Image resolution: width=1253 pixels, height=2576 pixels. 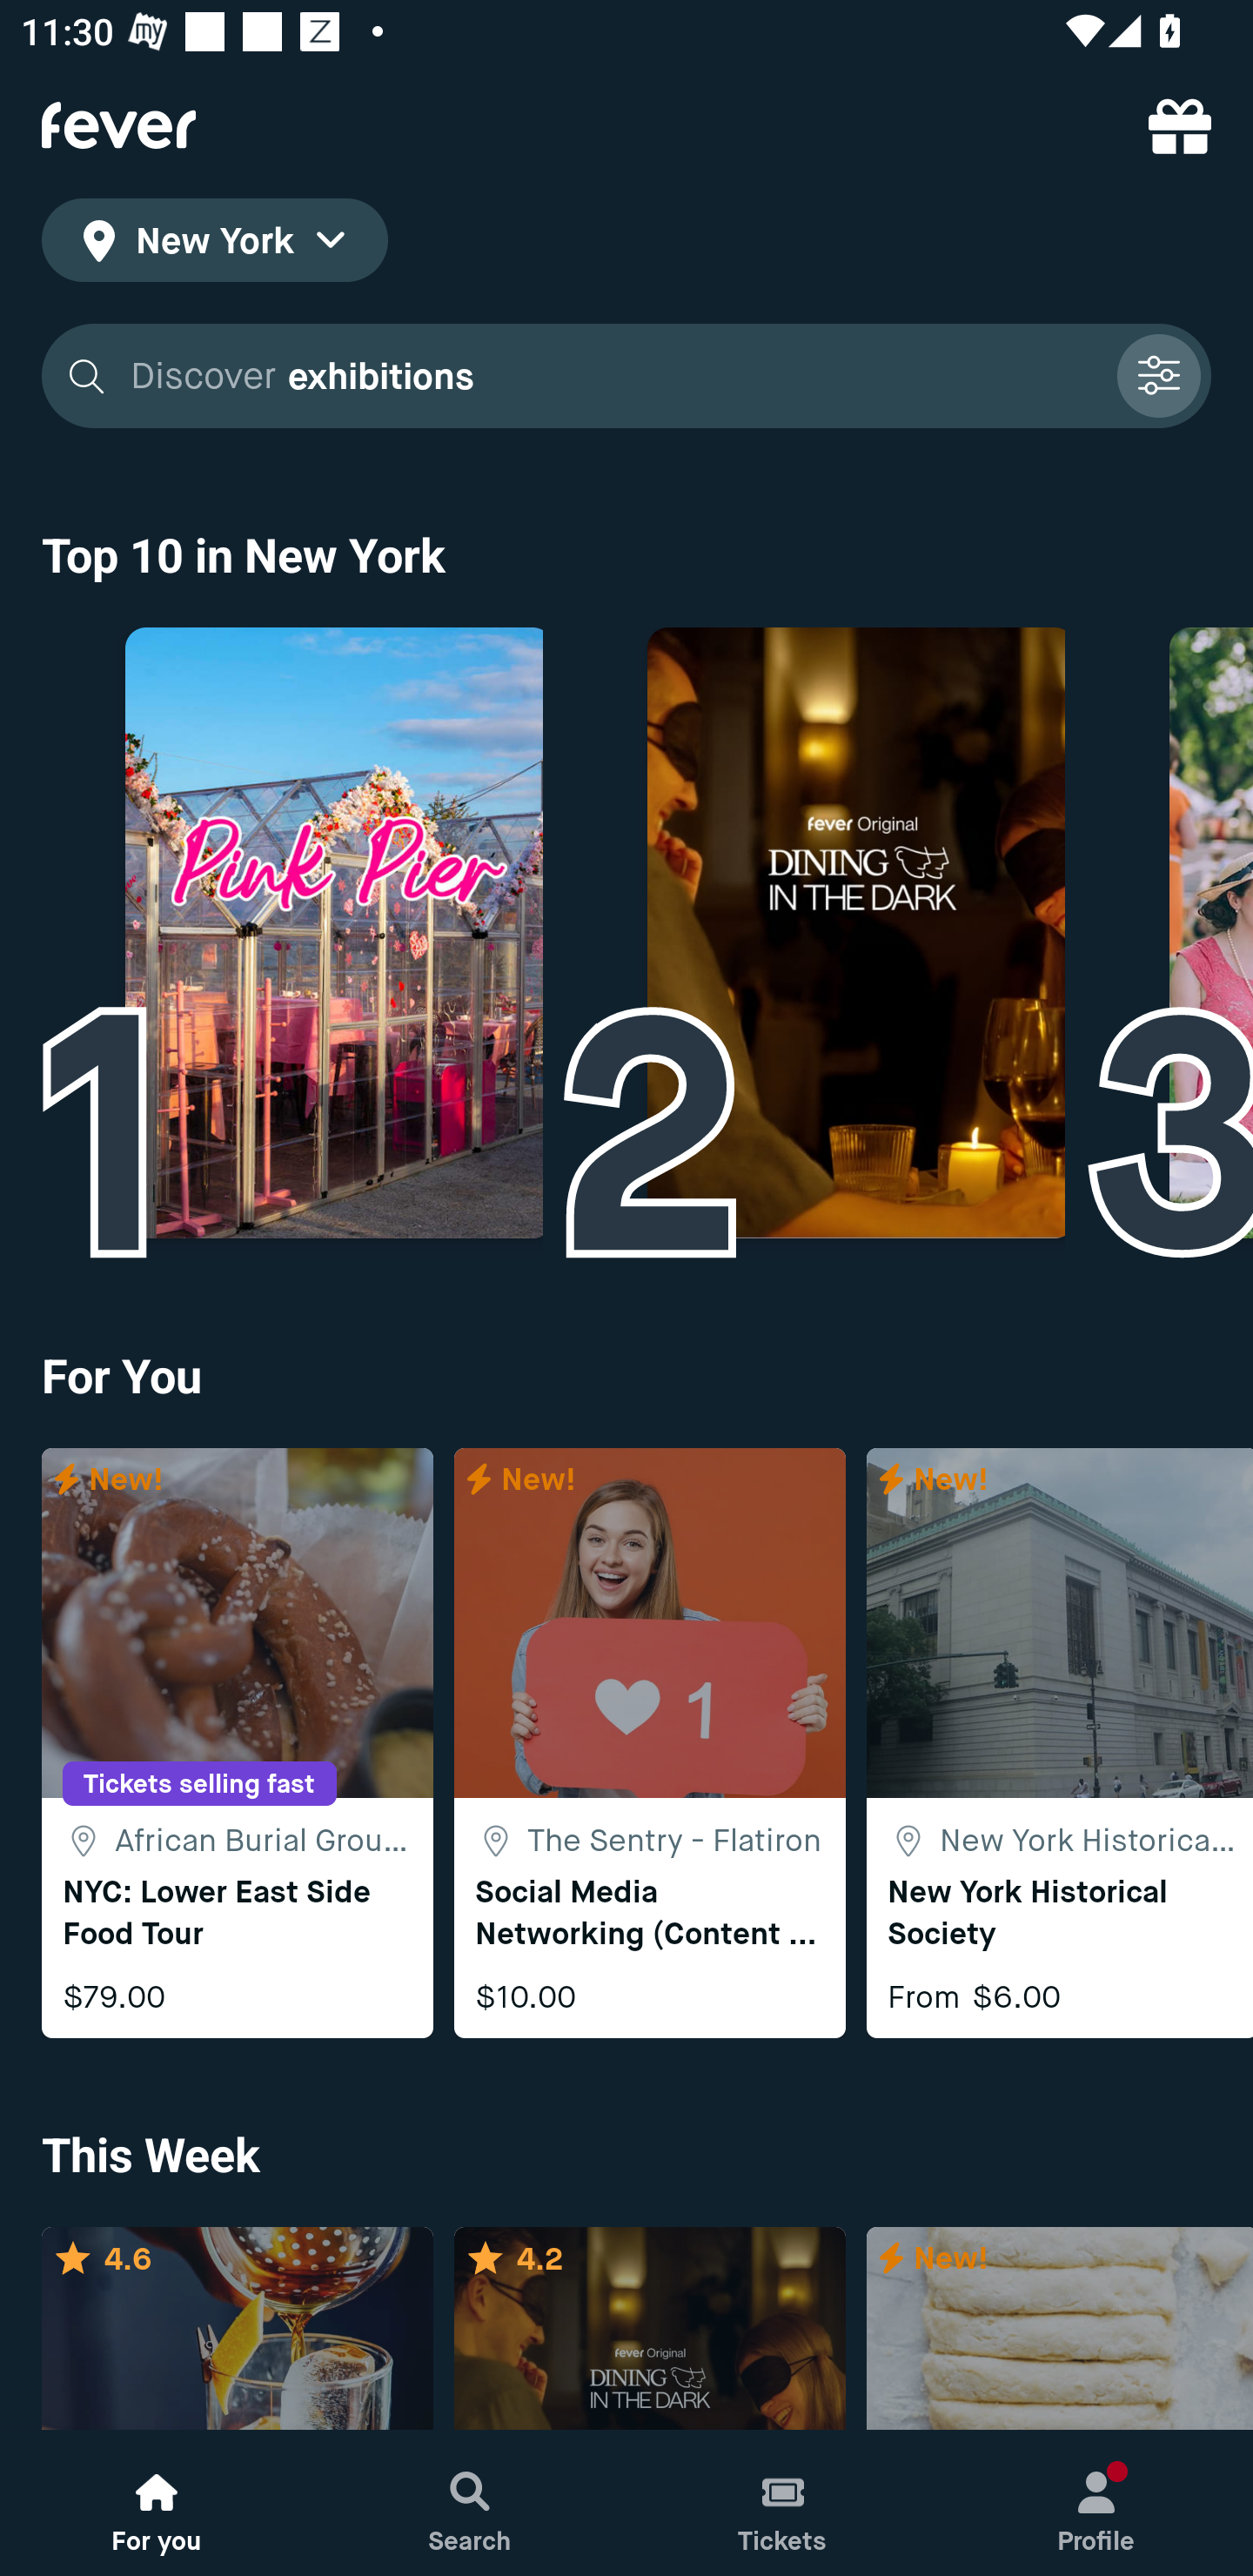 I want to click on Discover exhibitions, so click(x=626, y=376).